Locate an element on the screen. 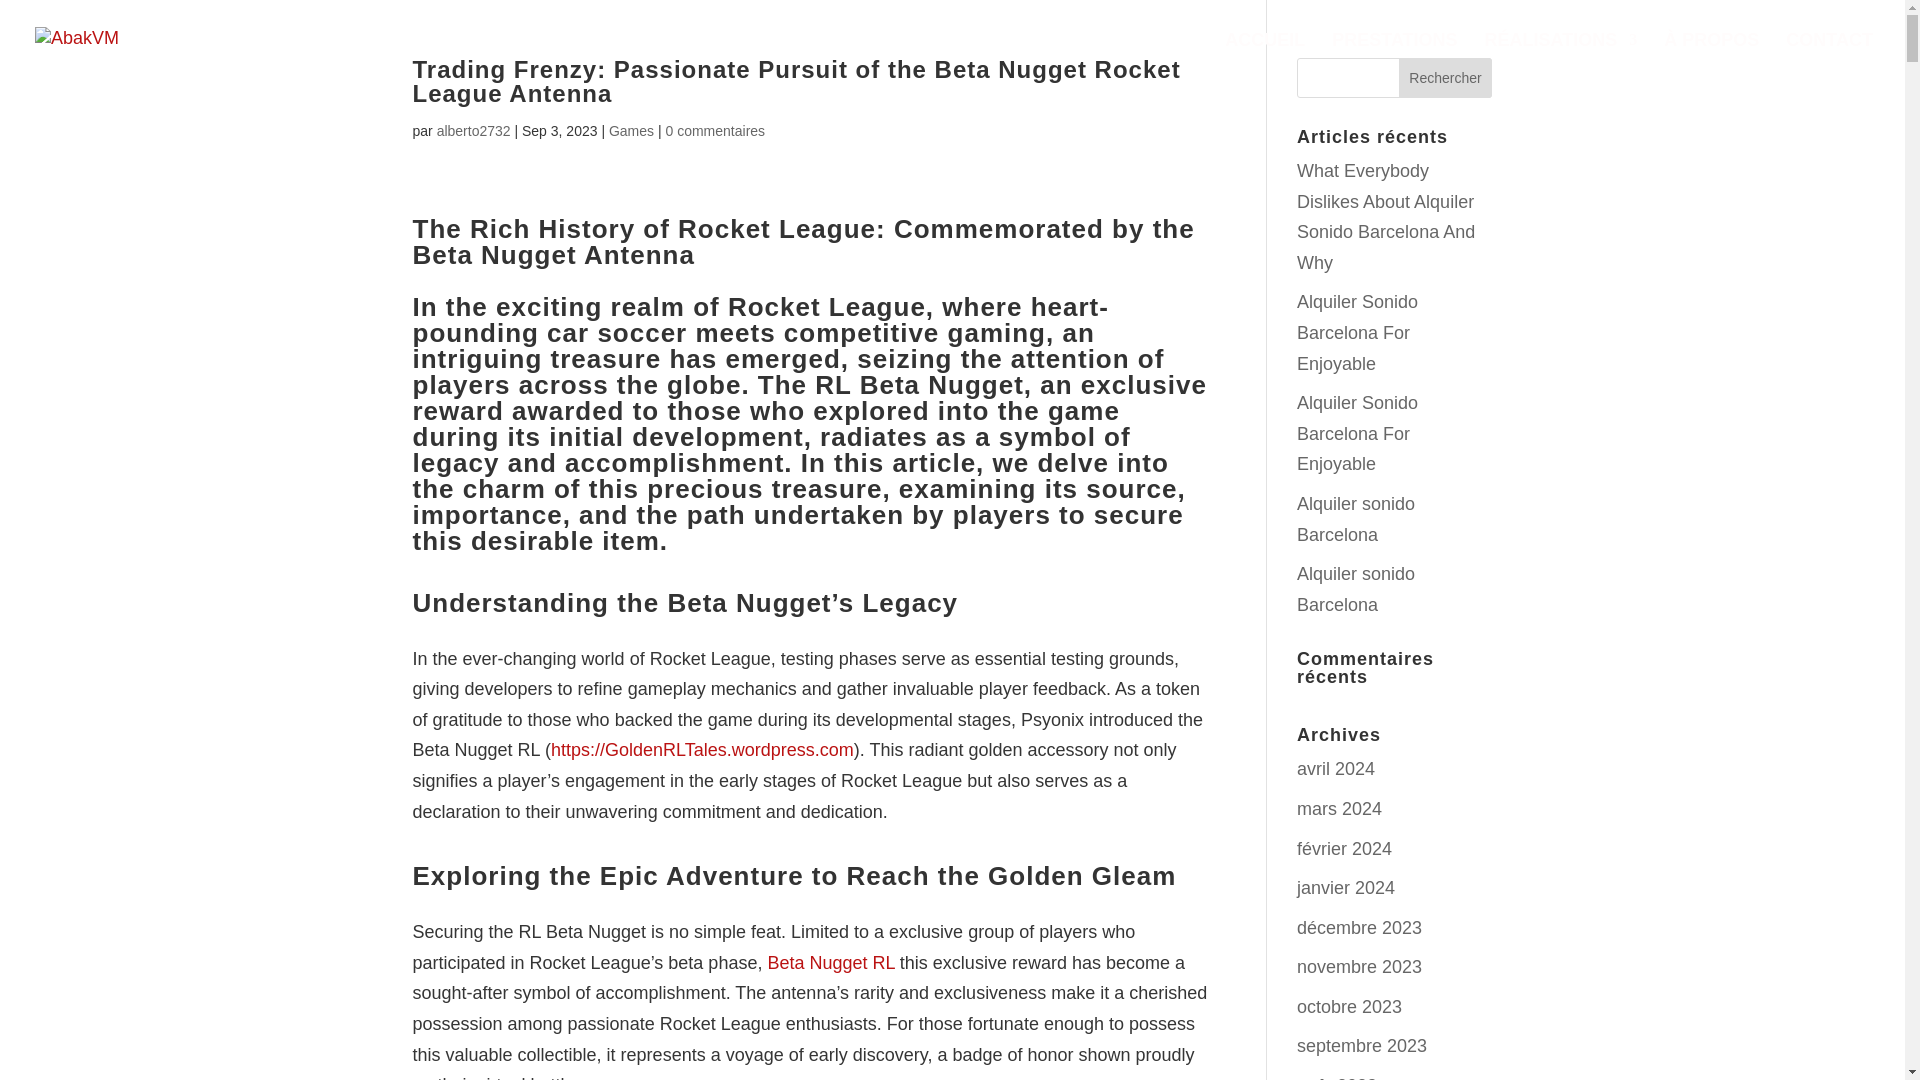  Alquiler sonido Barcelona is located at coordinates (1356, 519).